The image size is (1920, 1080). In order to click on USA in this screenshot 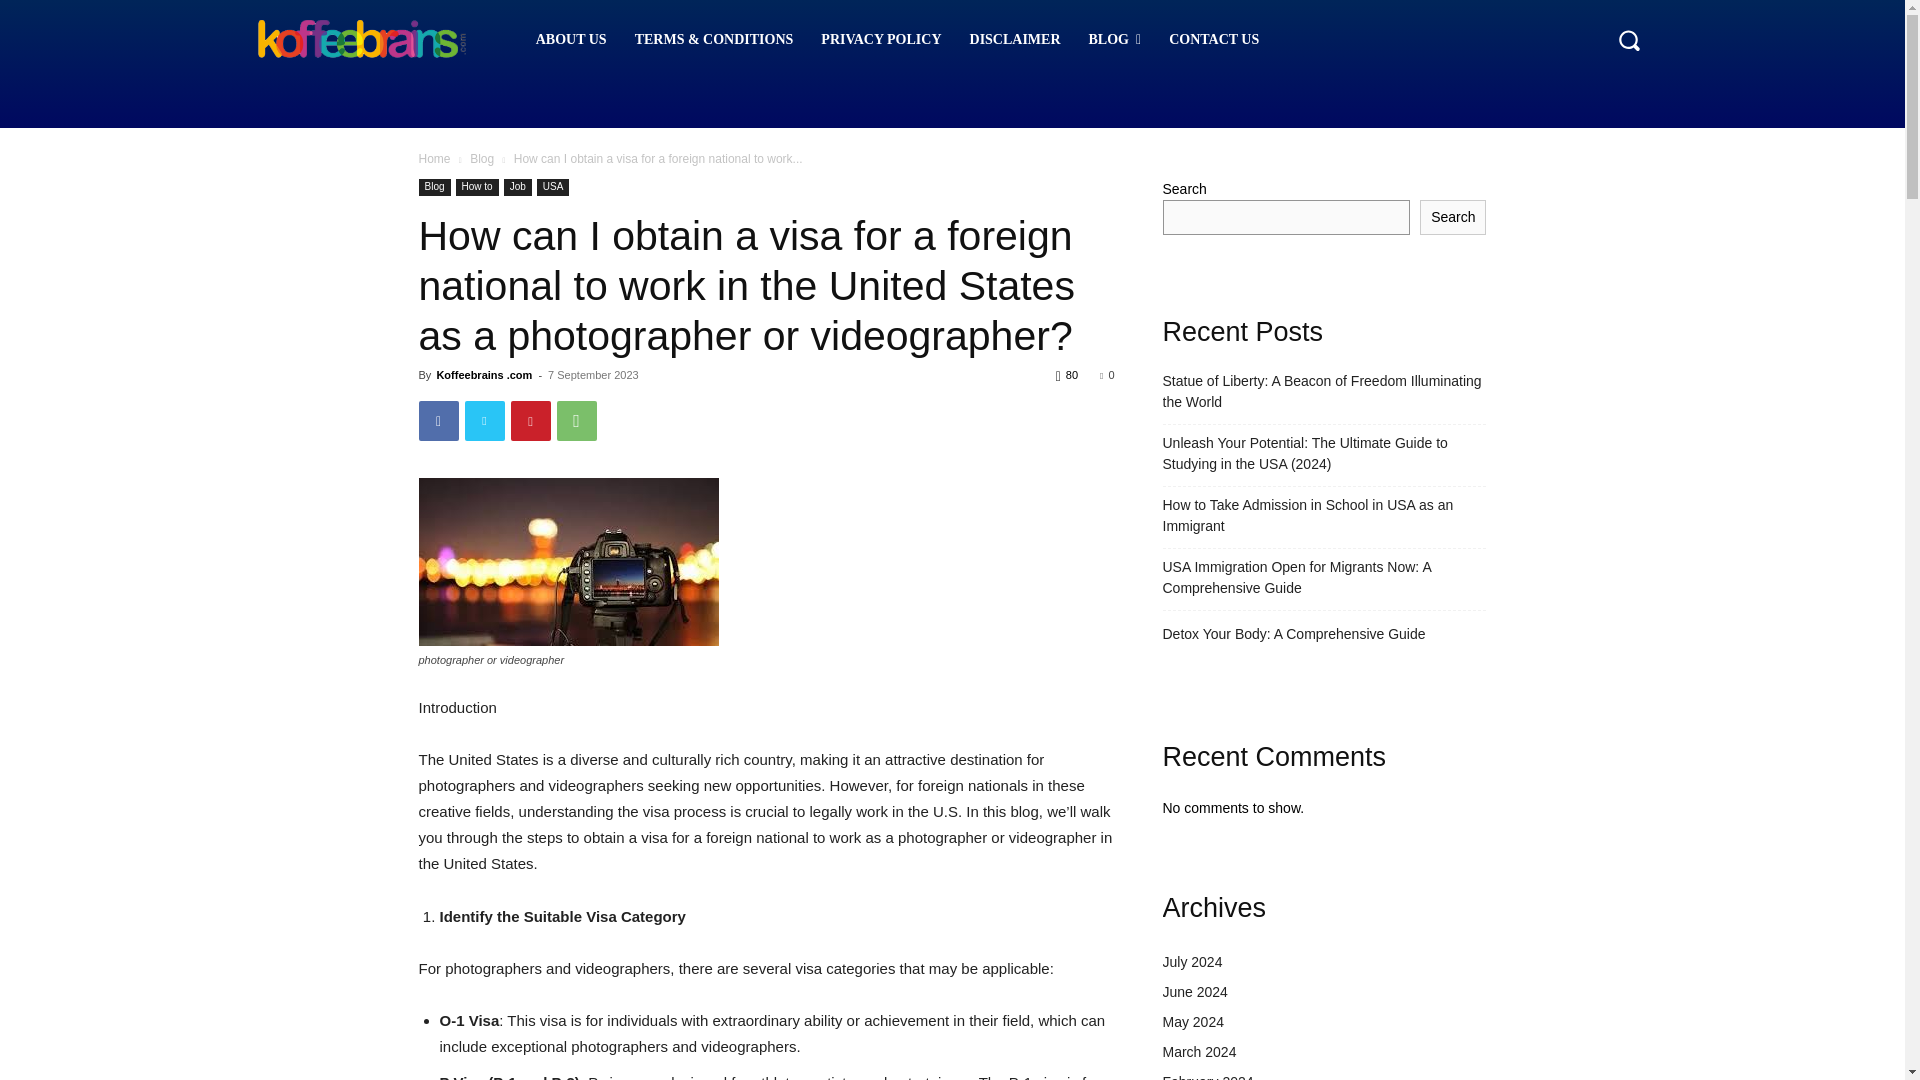, I will do `click(554, 187)`.